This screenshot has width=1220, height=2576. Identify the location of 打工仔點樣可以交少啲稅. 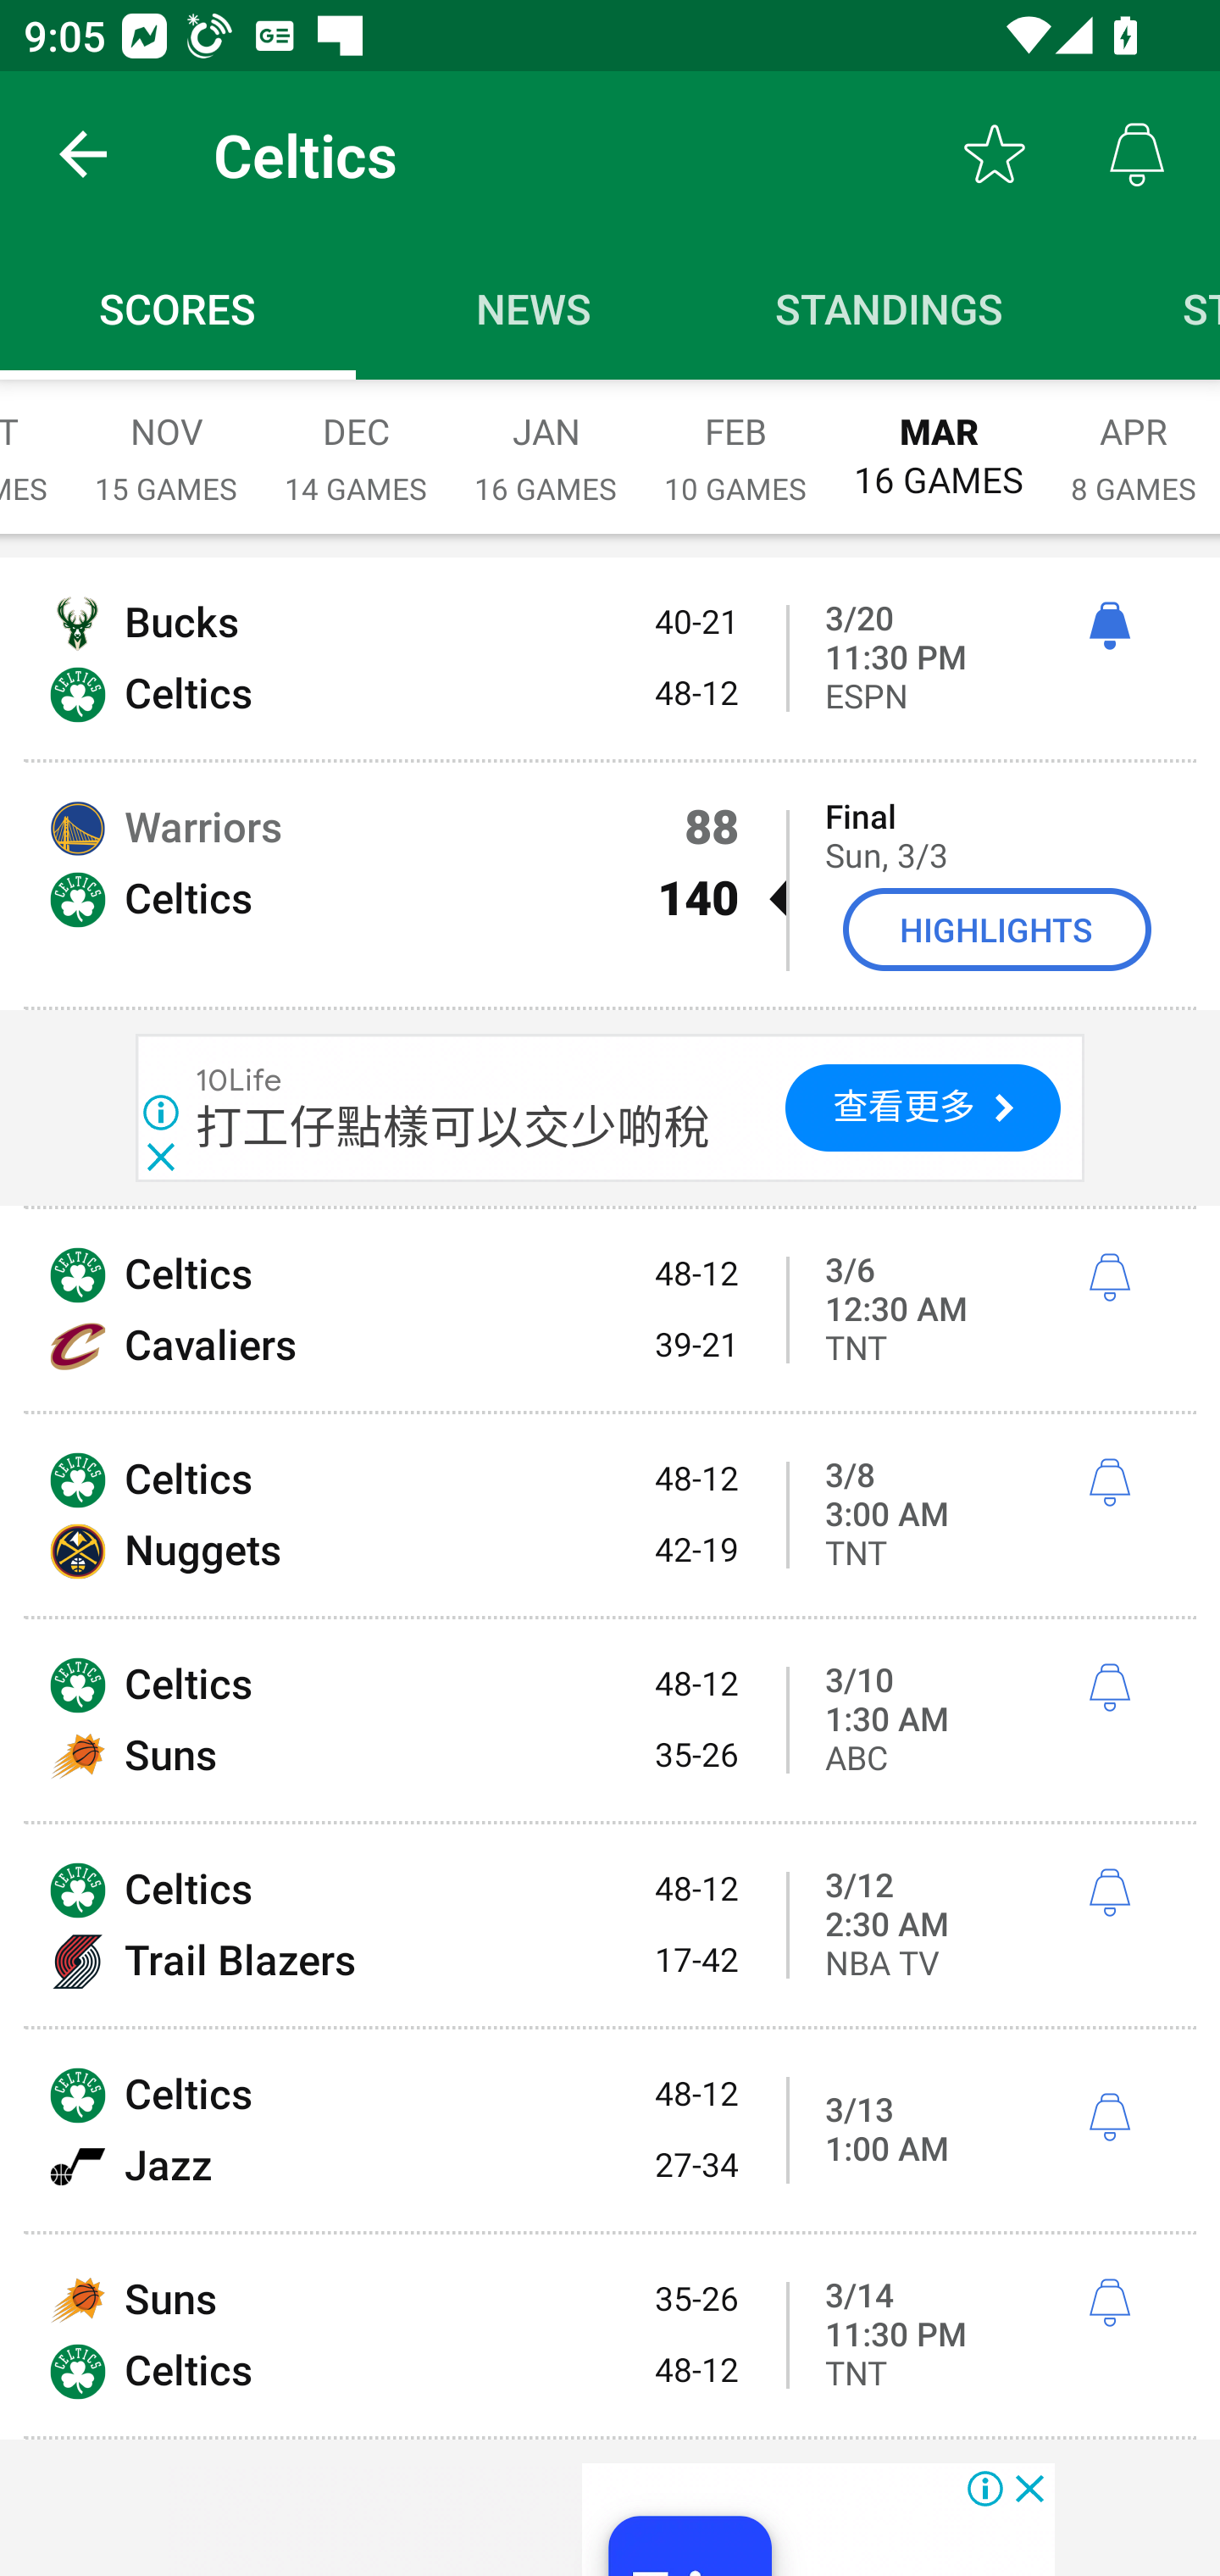
(454, 1127).